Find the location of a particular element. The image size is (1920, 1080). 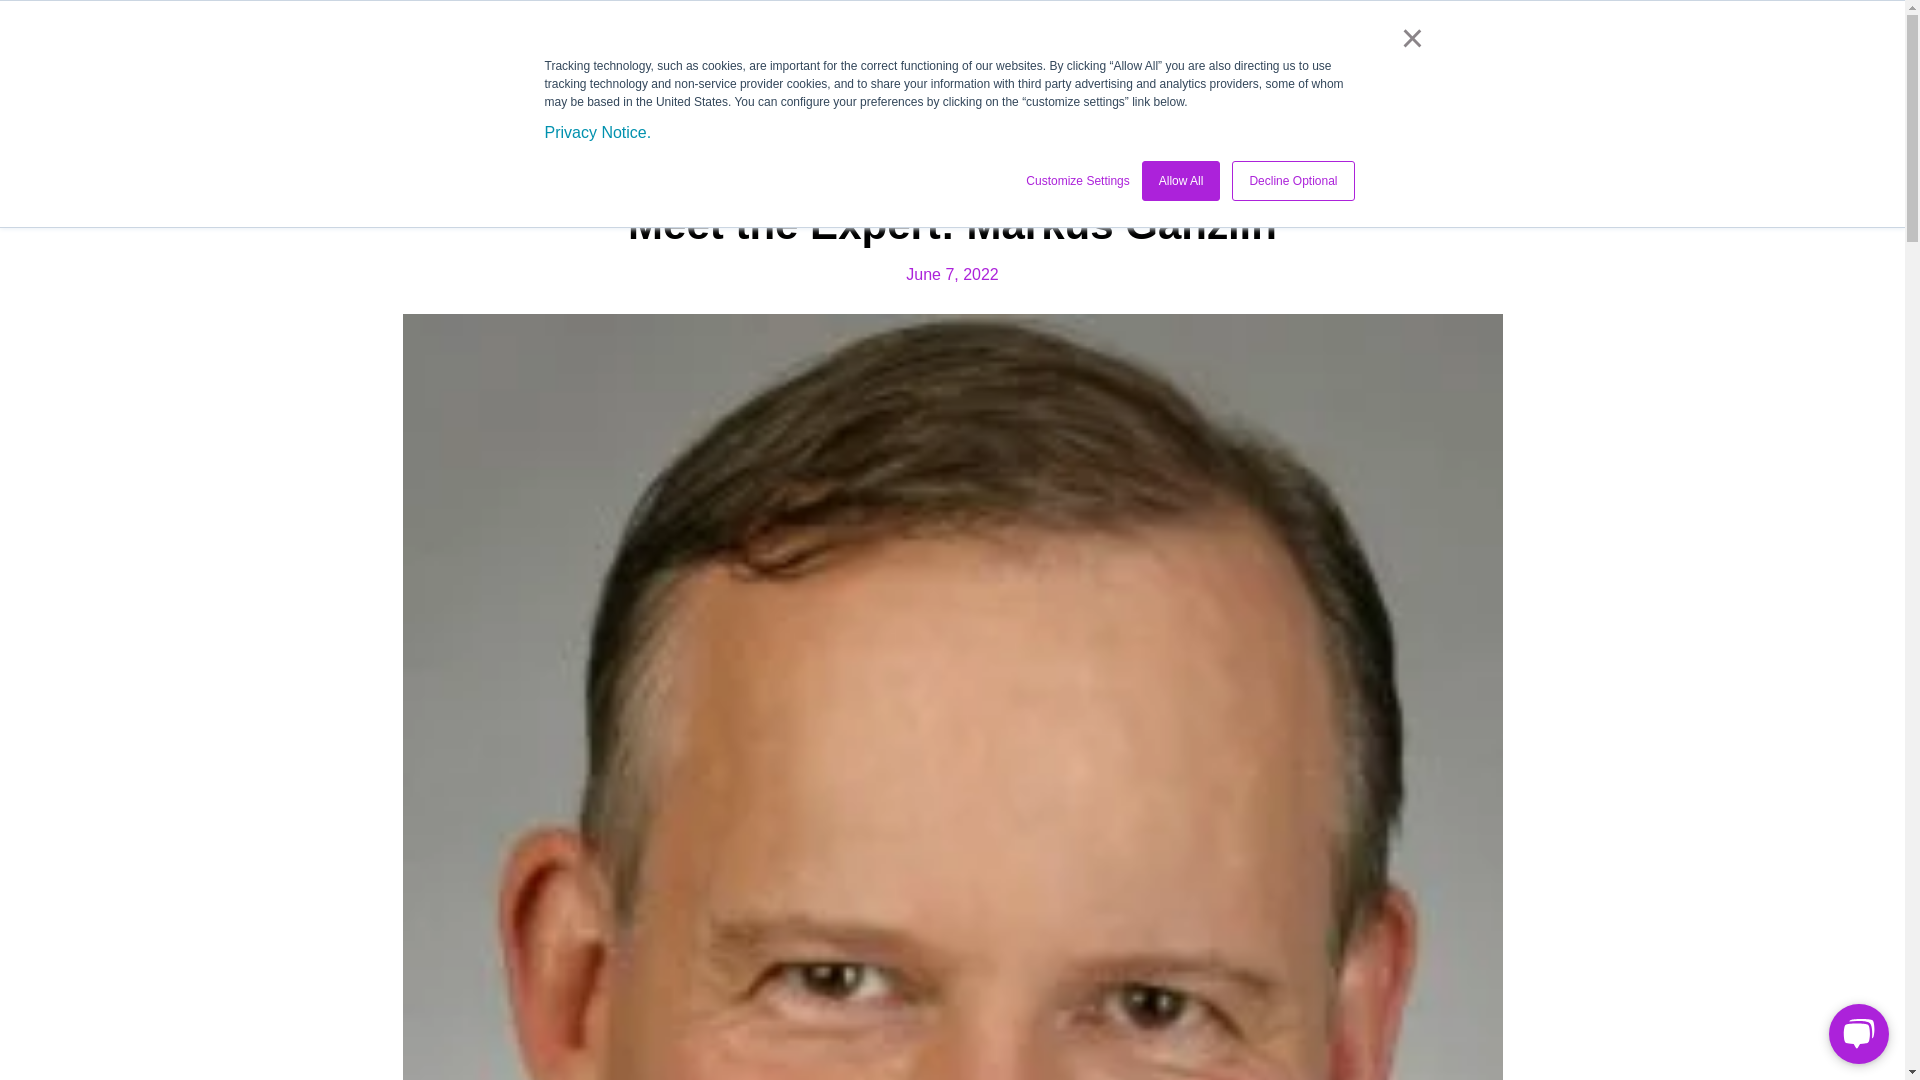

Decline Optional is located at coordinates (1292, 180).